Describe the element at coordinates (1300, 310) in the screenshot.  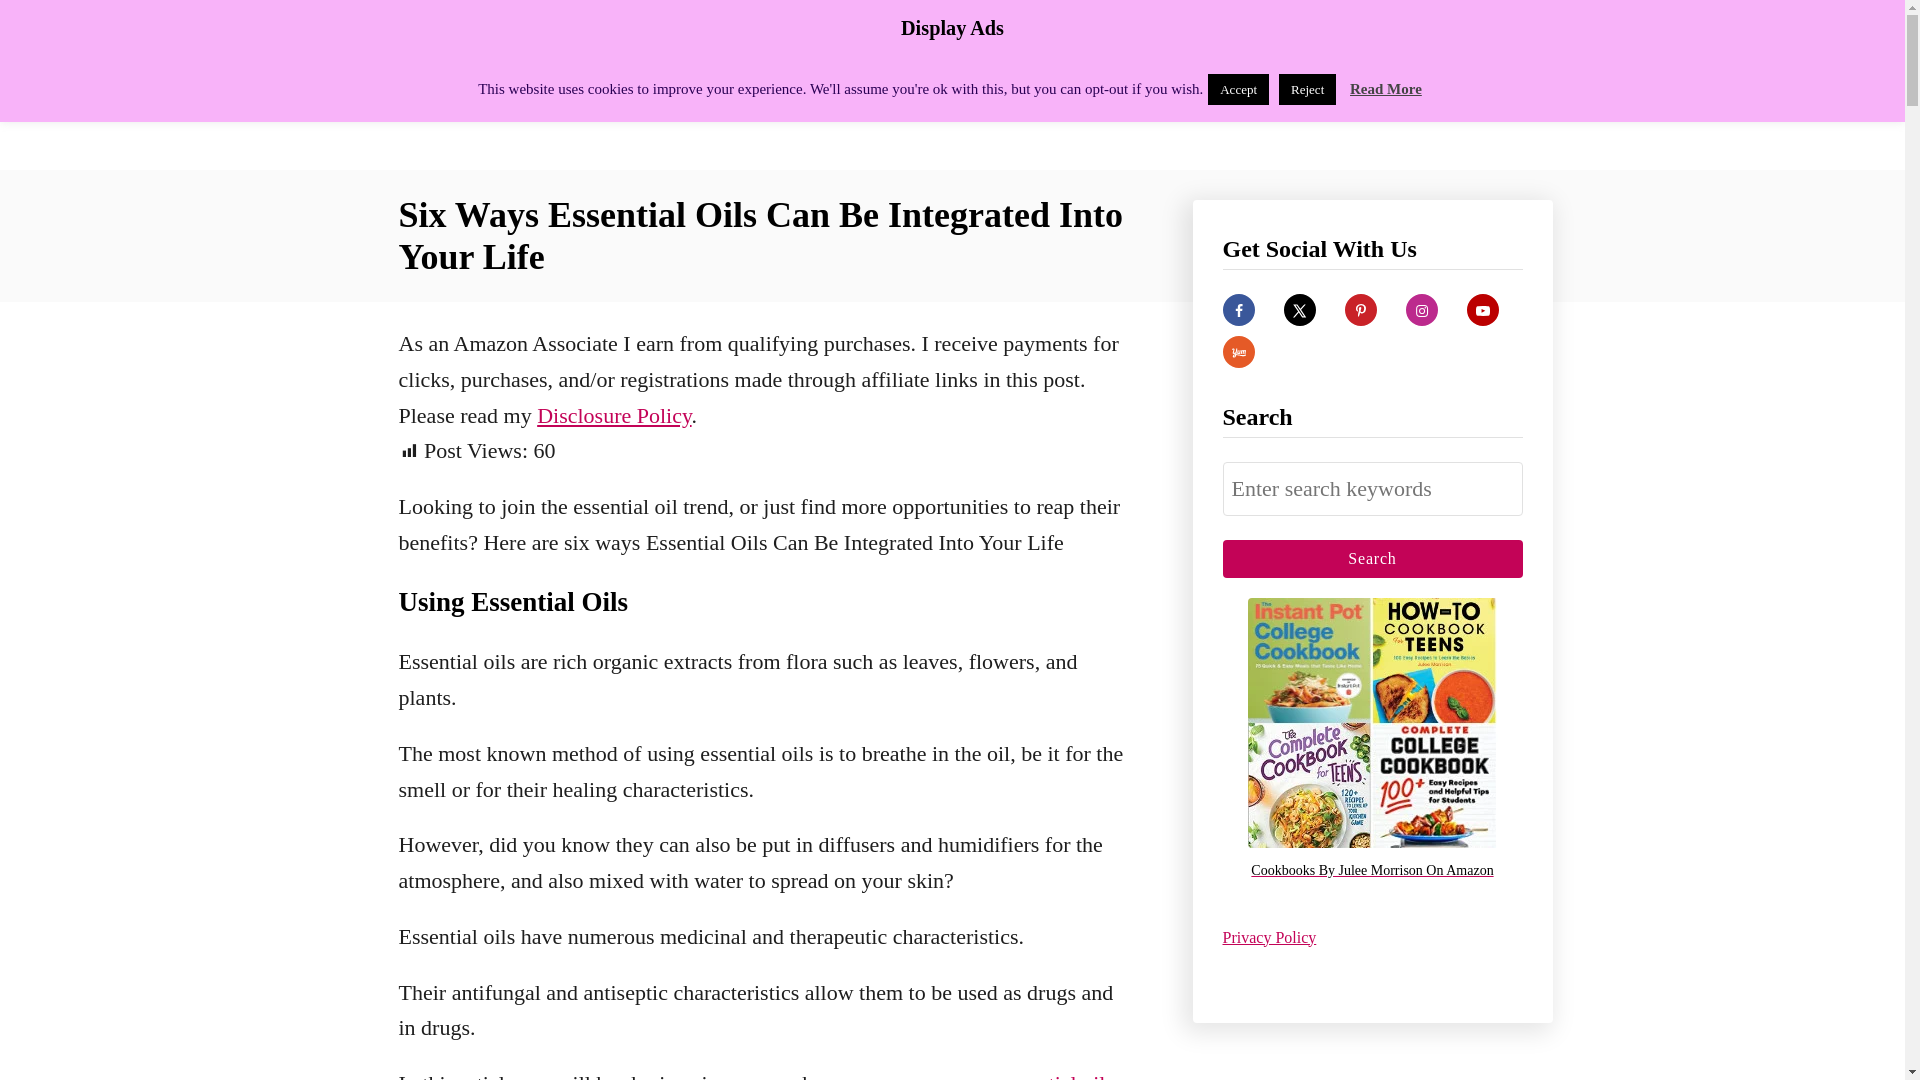
I see `Follow on X` at that location.